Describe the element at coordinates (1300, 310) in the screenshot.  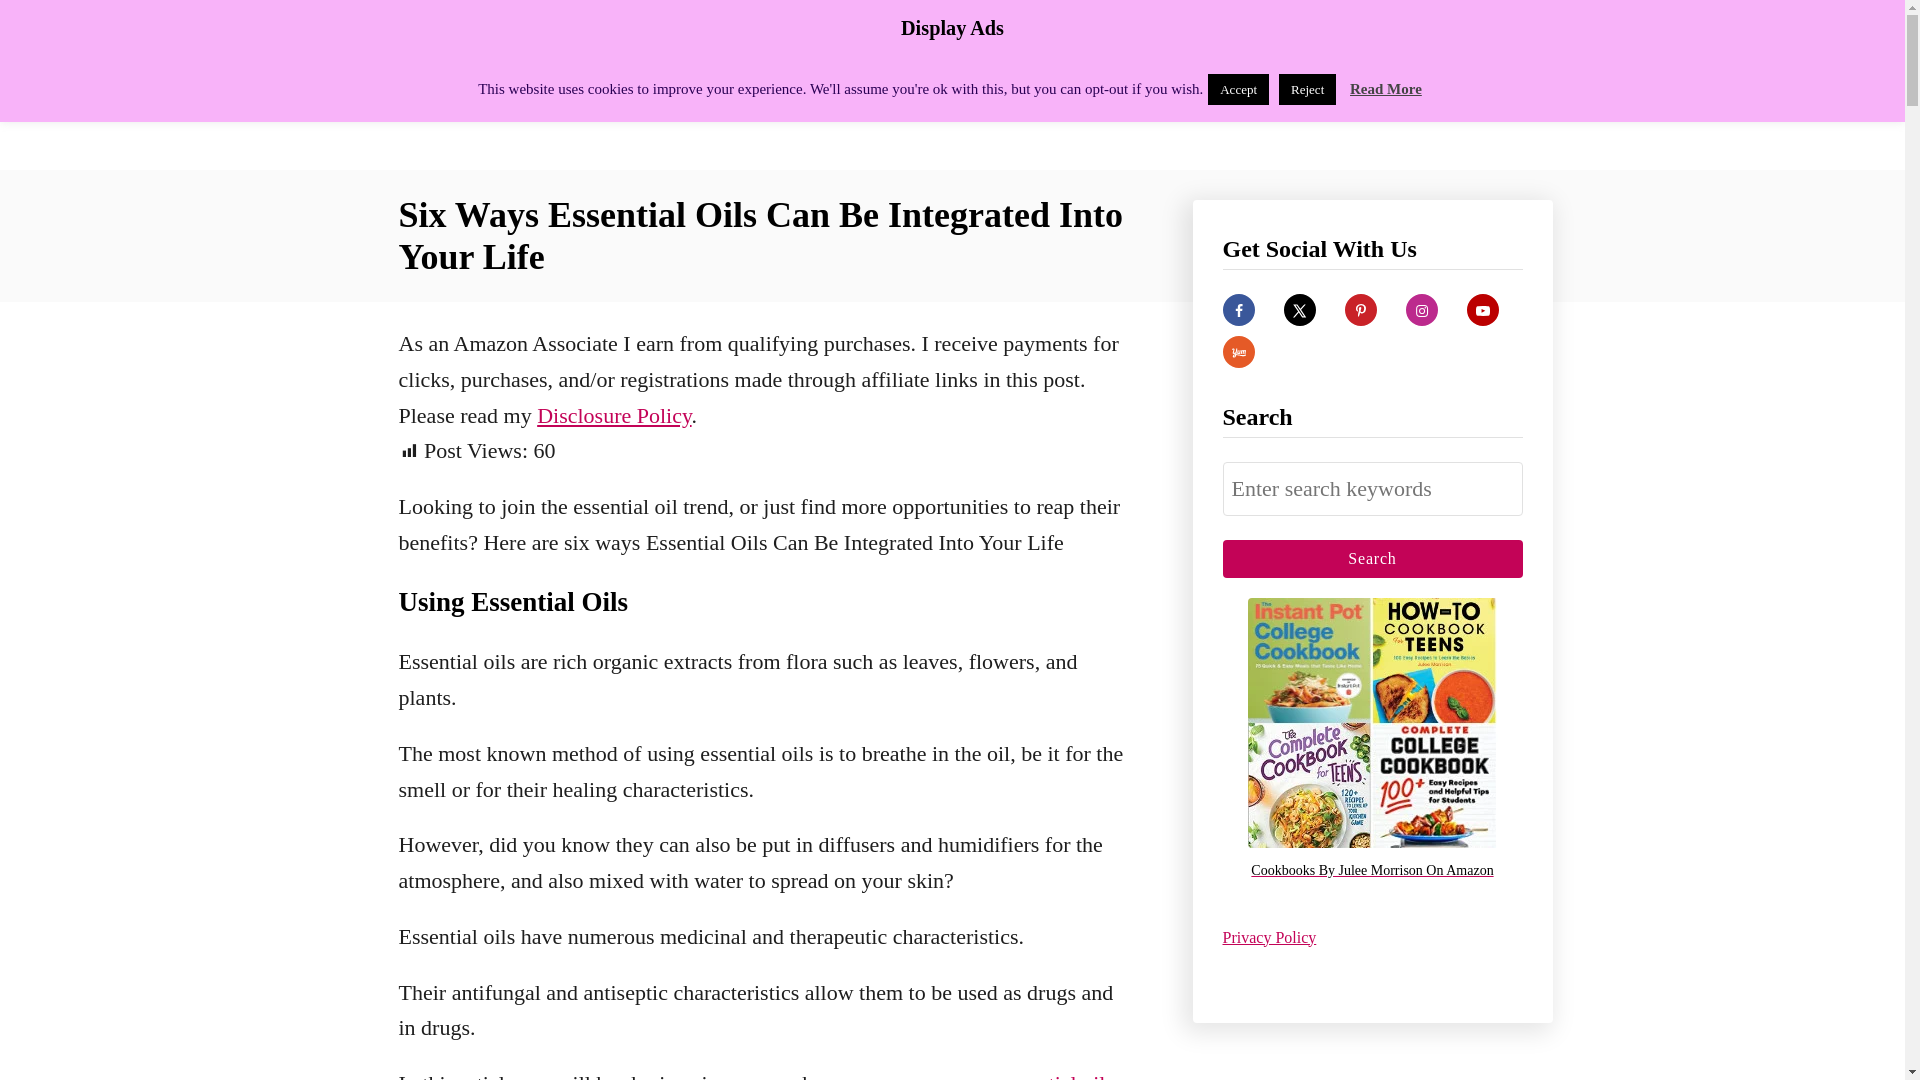
I see `Follow on X` at that location.